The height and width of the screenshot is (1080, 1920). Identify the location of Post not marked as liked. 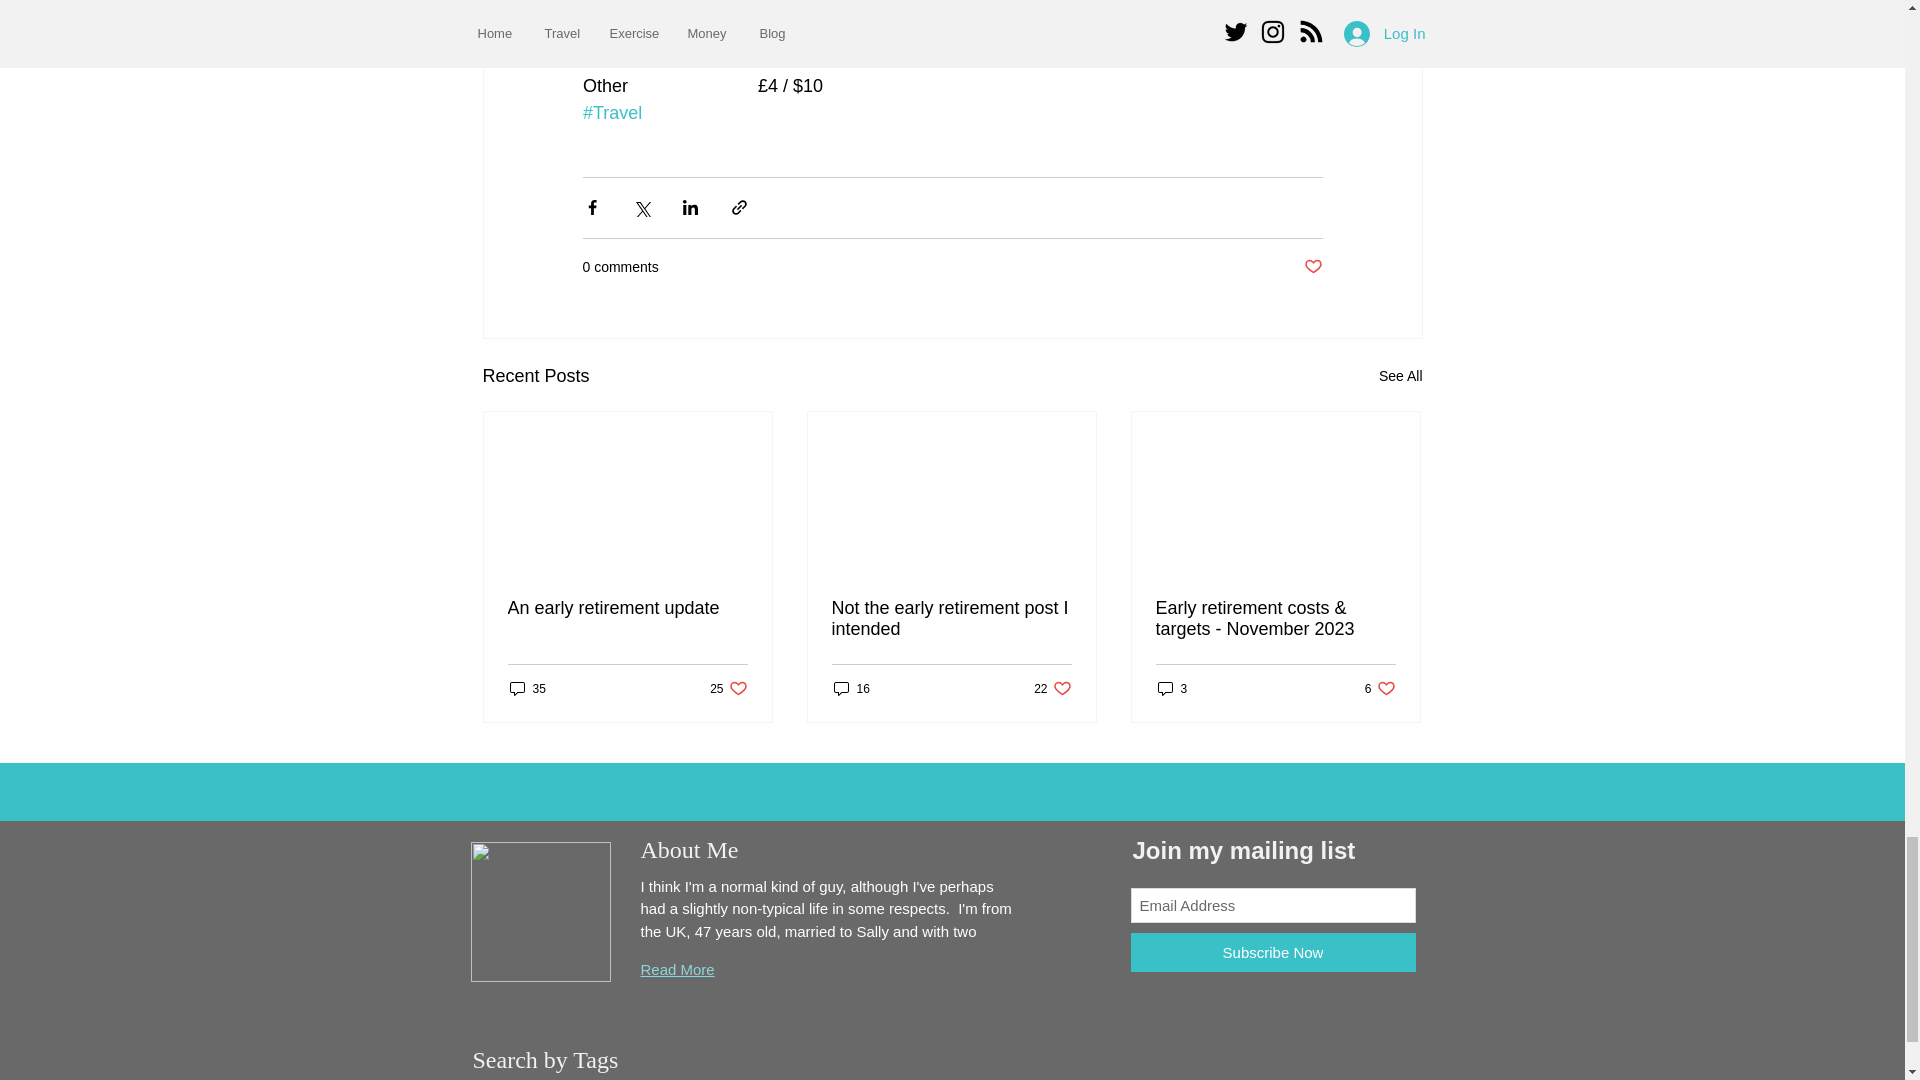
(1312, 266).